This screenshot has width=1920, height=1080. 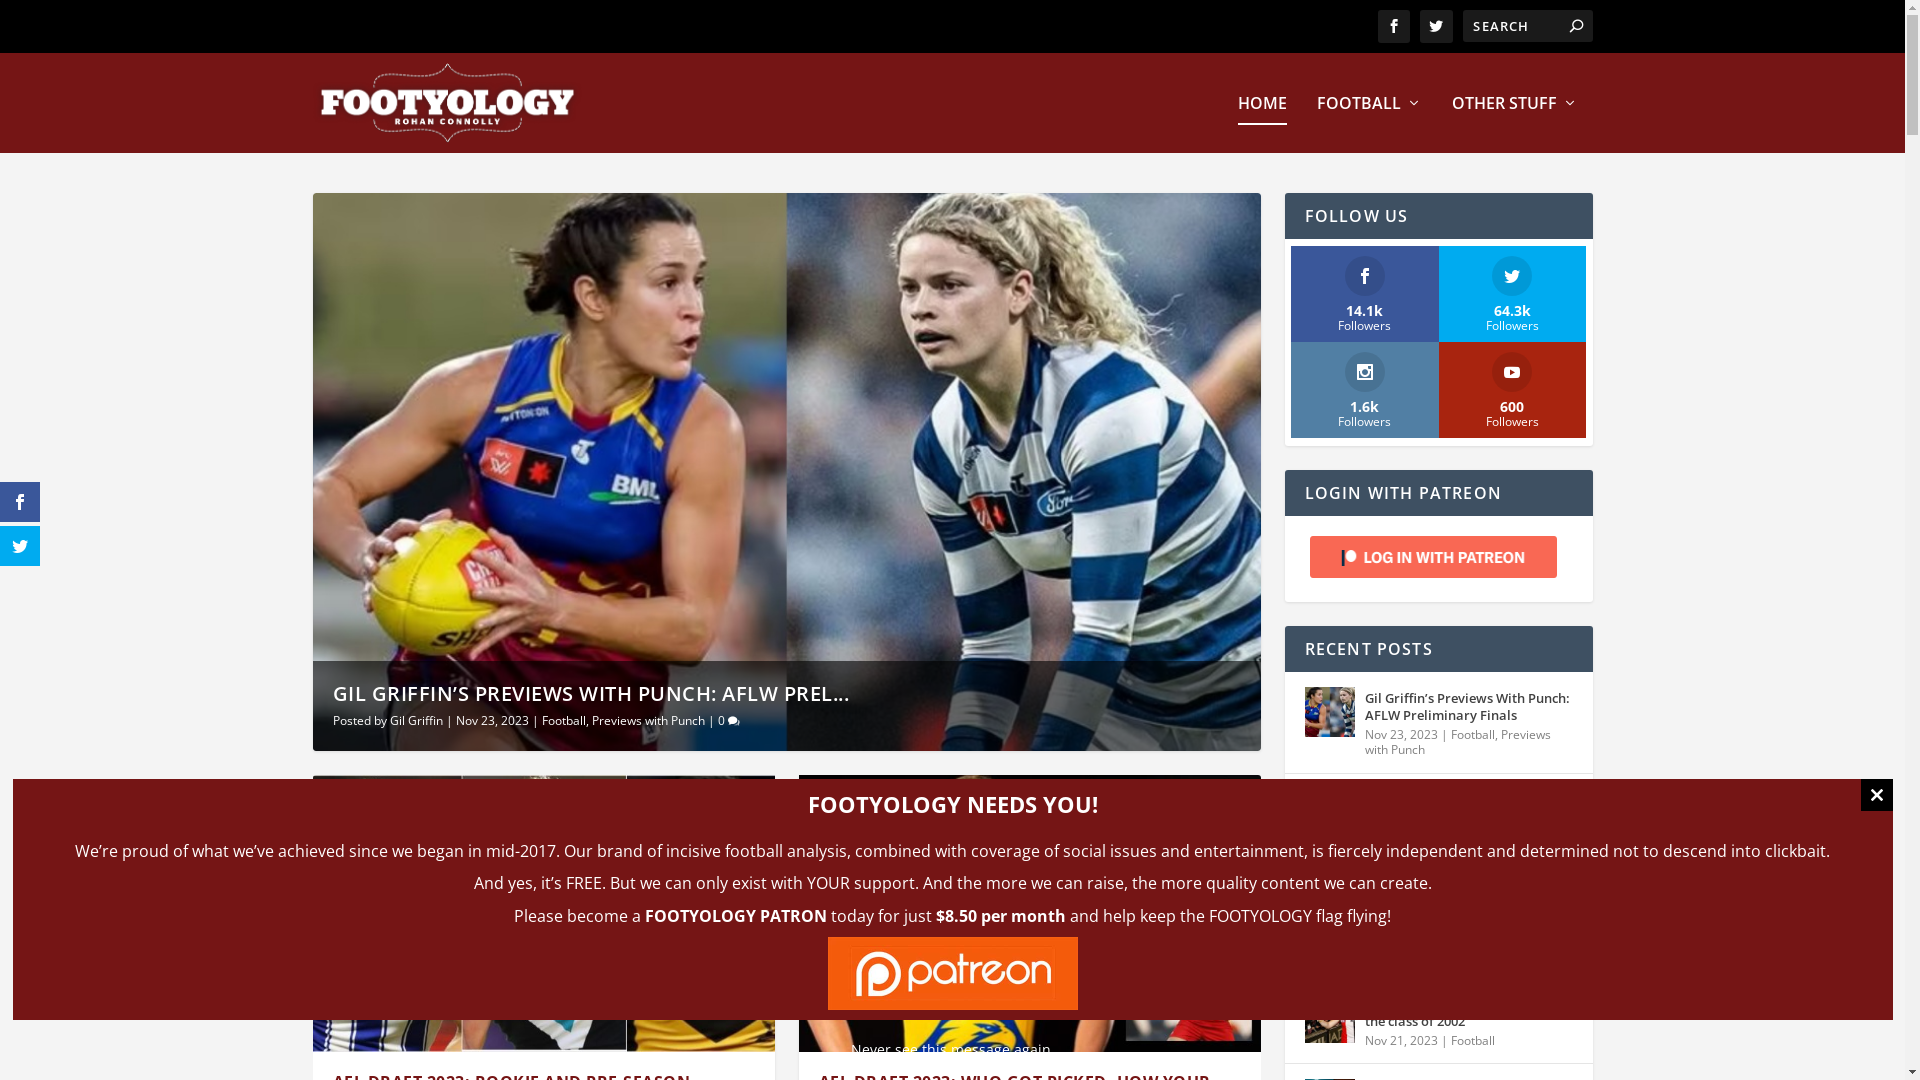 What do you see at coordinates (729, 720) in the screenshot?
I see `0` at bounding box center [729, 720].